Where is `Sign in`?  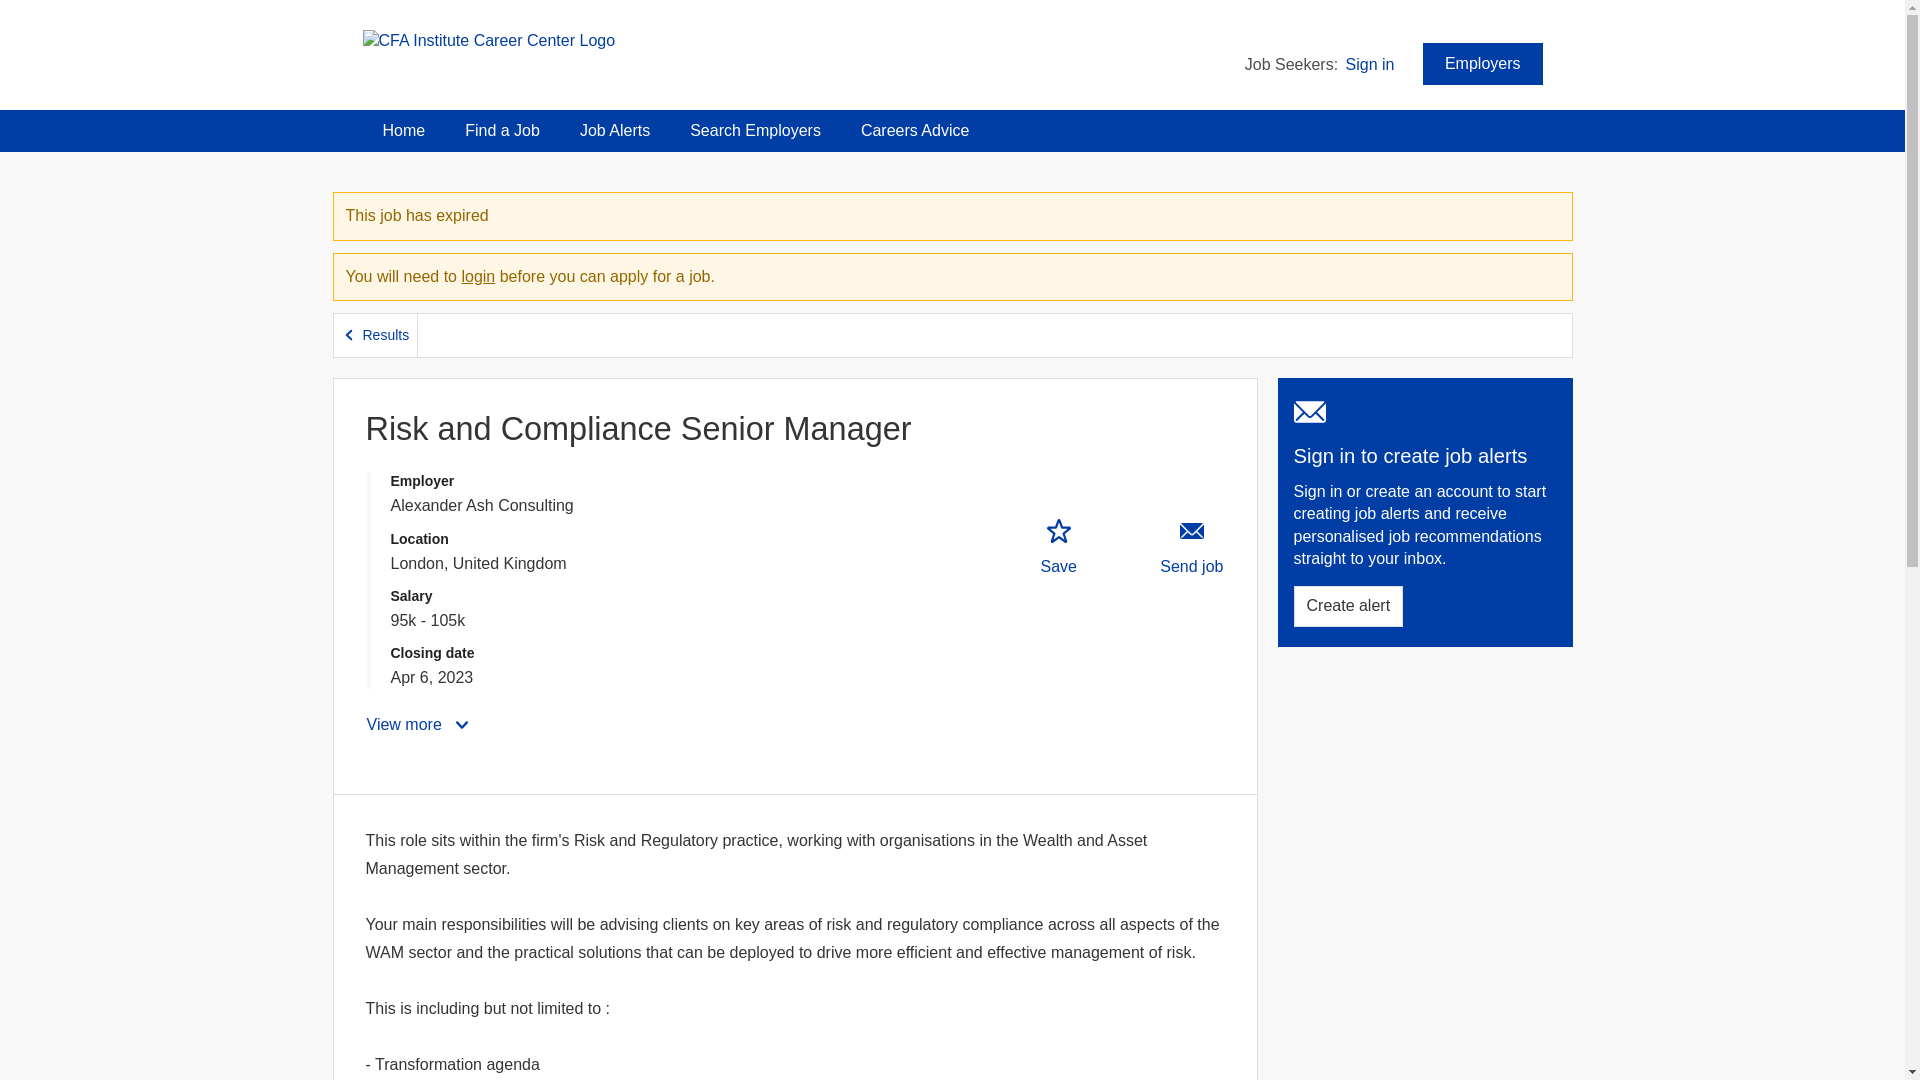 Sign in is located at coordinates (1370, 64).